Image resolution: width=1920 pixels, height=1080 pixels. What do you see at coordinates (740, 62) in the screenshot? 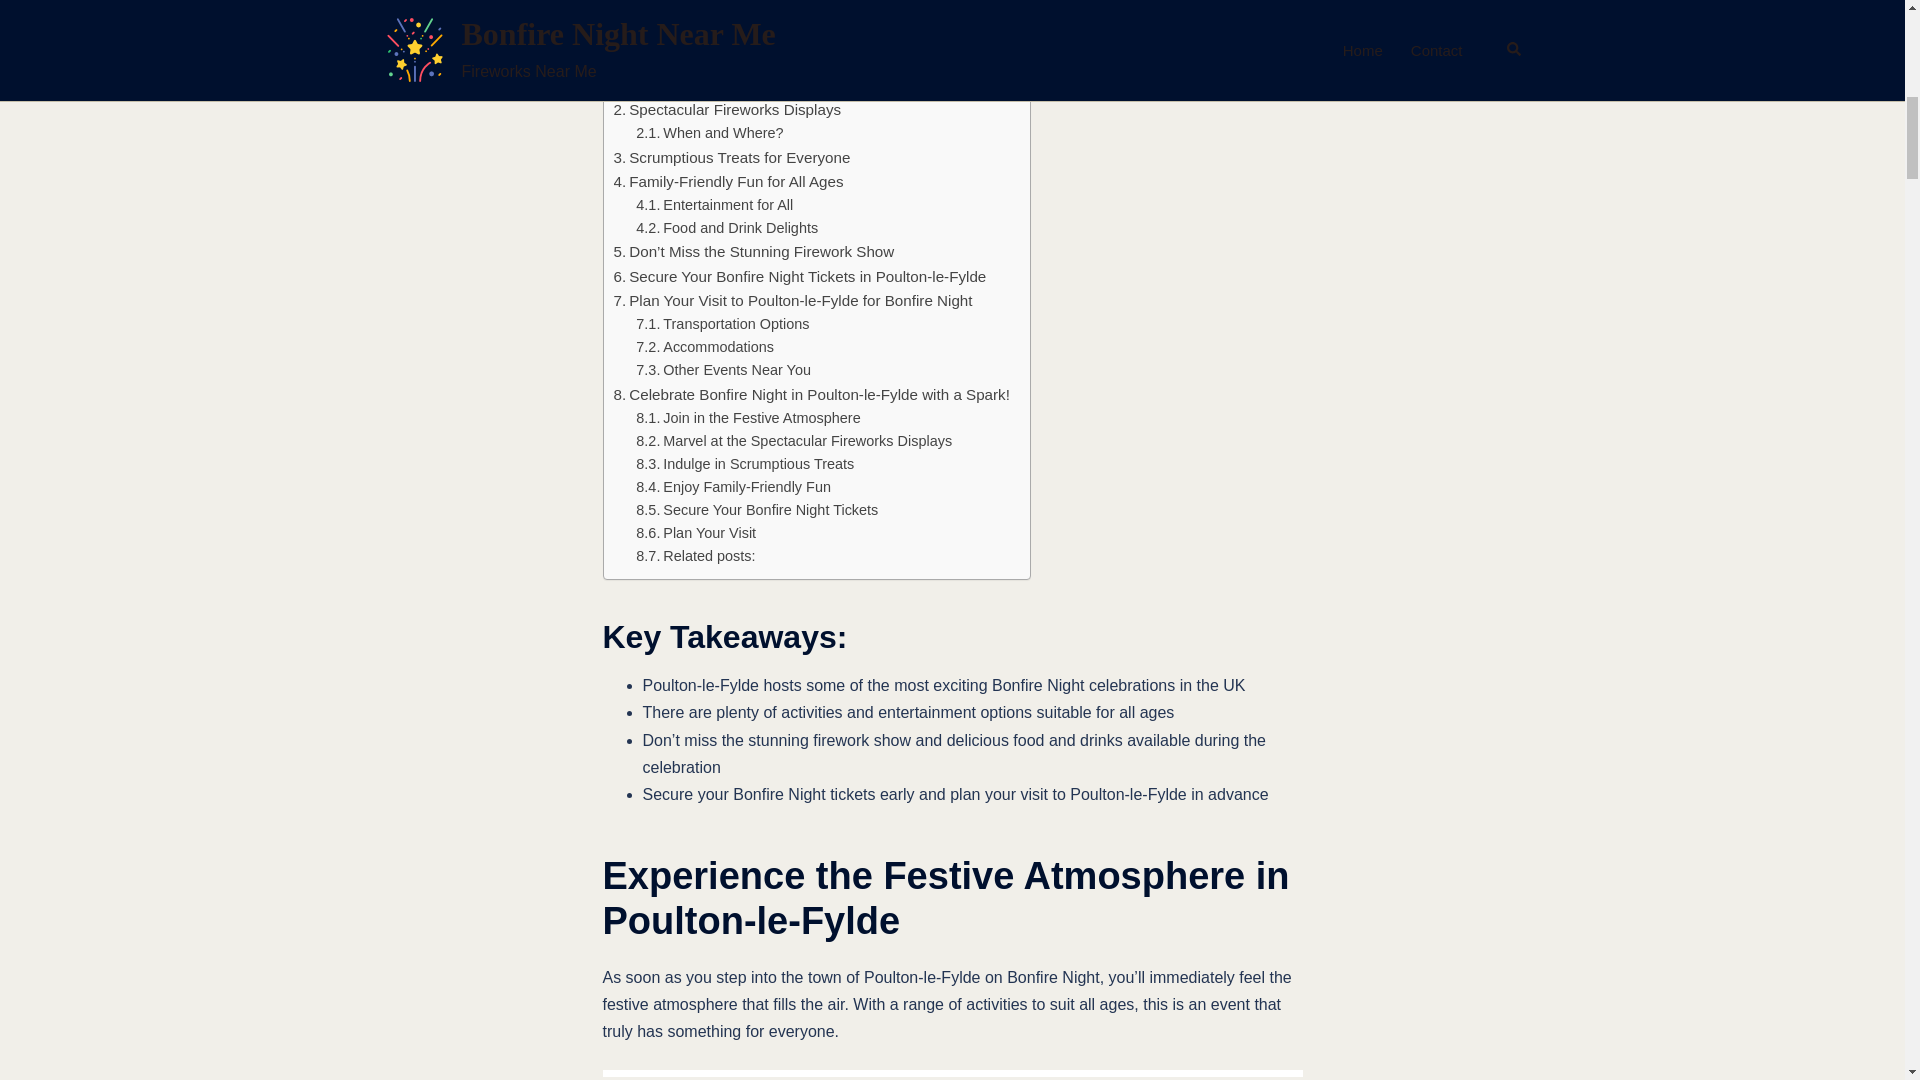
I see `Get Involved in the Activities` at bounding box center [740, 62].